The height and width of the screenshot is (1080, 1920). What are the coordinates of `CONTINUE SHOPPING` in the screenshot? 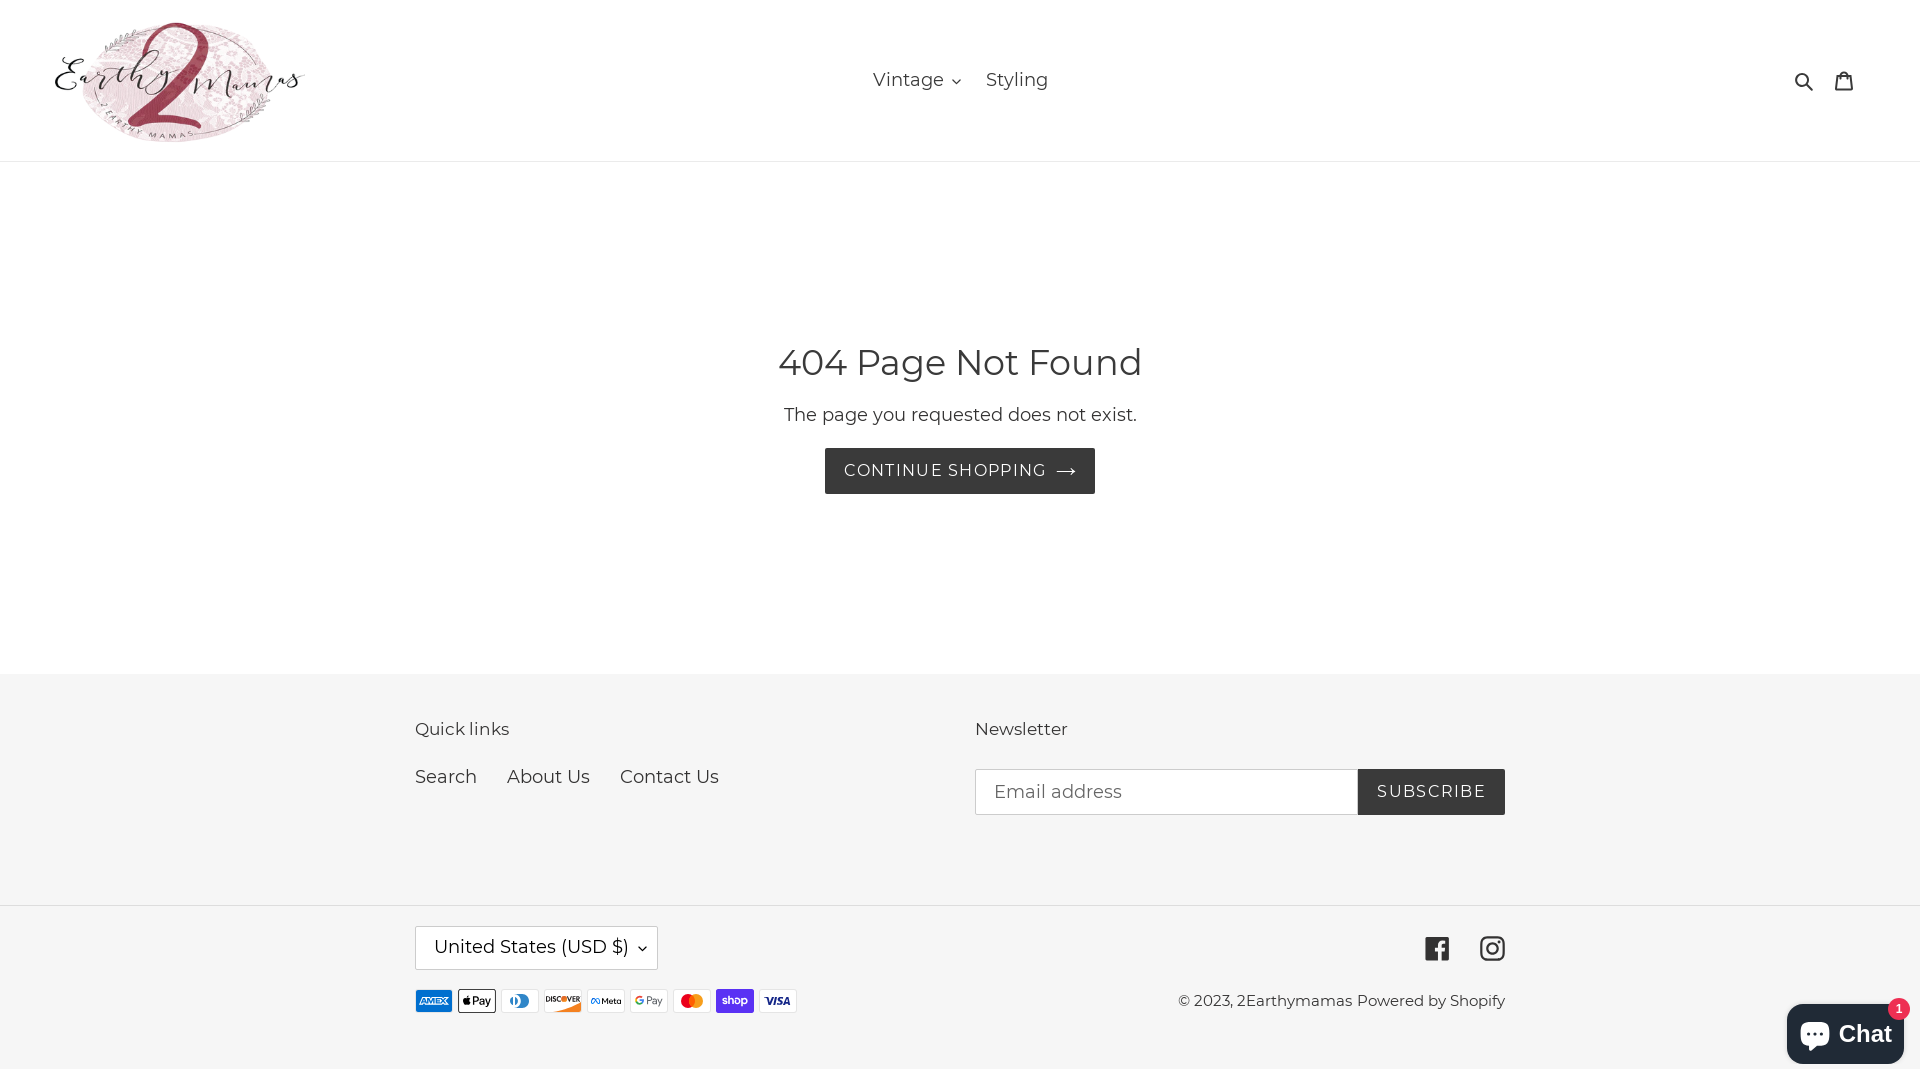 It's located at (960, 471).